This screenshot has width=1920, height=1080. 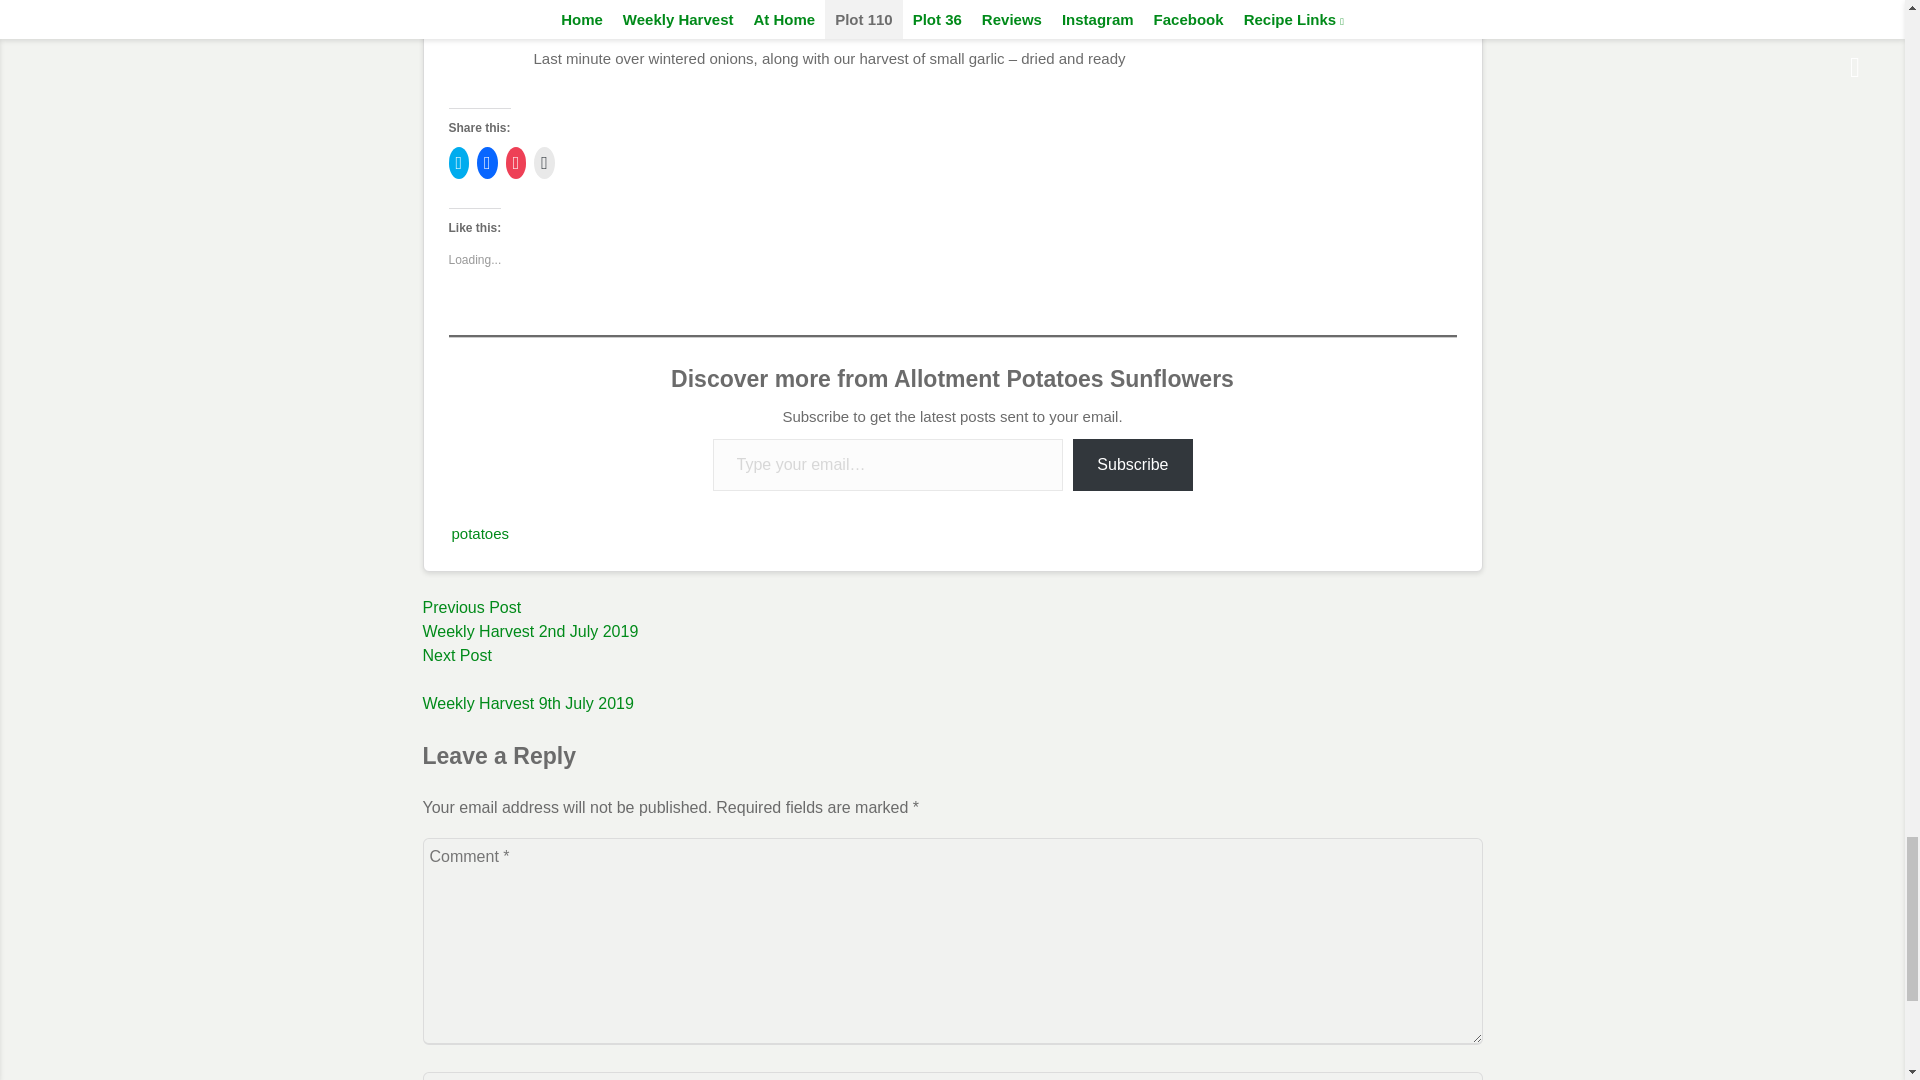 I want to click on Please fill in this field., so click(x=952, y=608).